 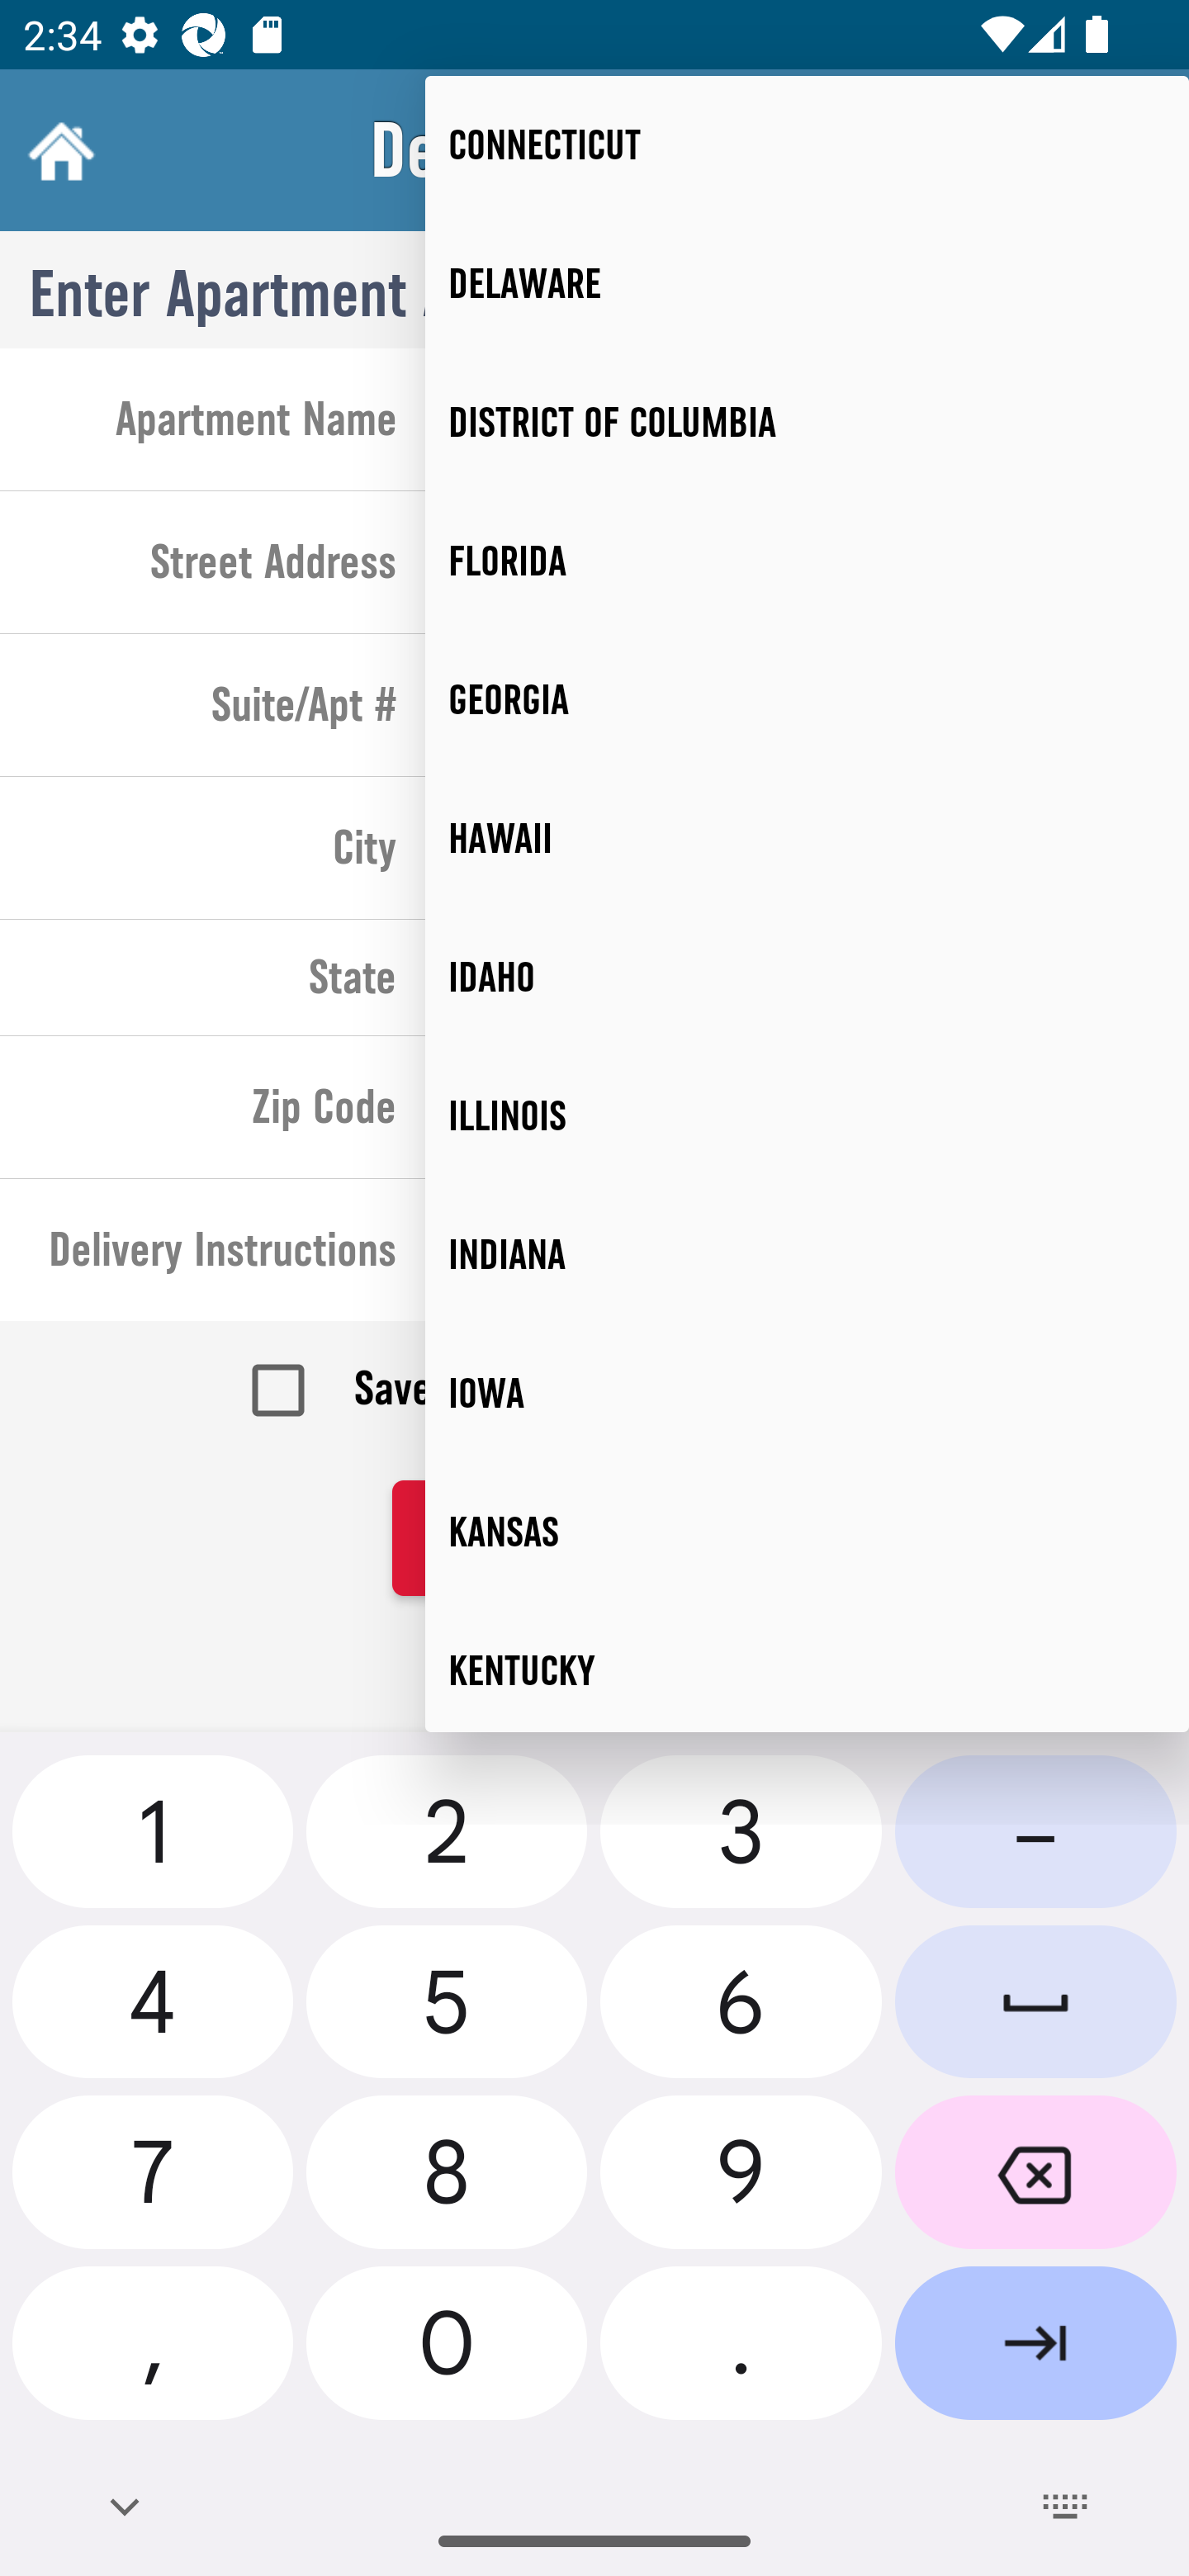 What do you see at coordinates (808, 839) in the screenshot?
I see `HAWAII` at bounding box center [808, 839].